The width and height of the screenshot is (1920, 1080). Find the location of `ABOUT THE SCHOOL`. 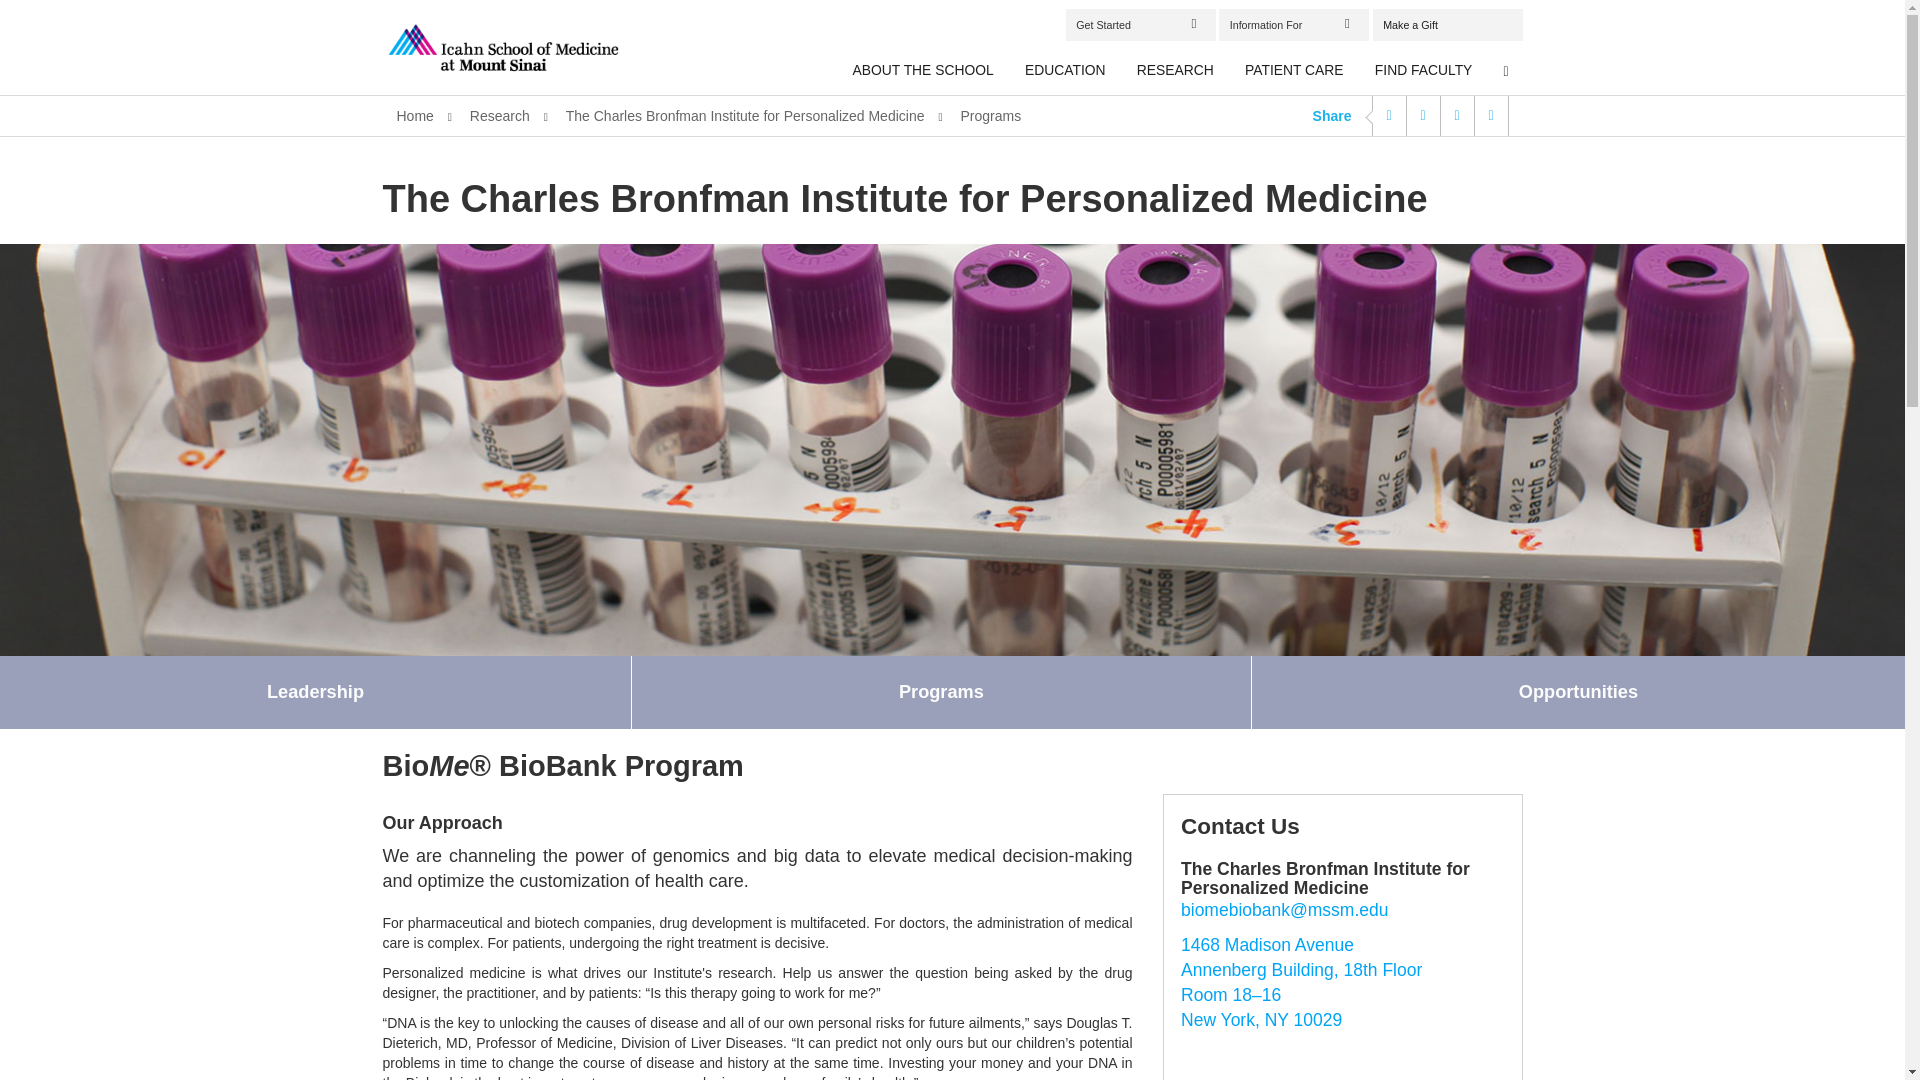

ABOUT THE SCHOOL is located at coordinates (924, 71).